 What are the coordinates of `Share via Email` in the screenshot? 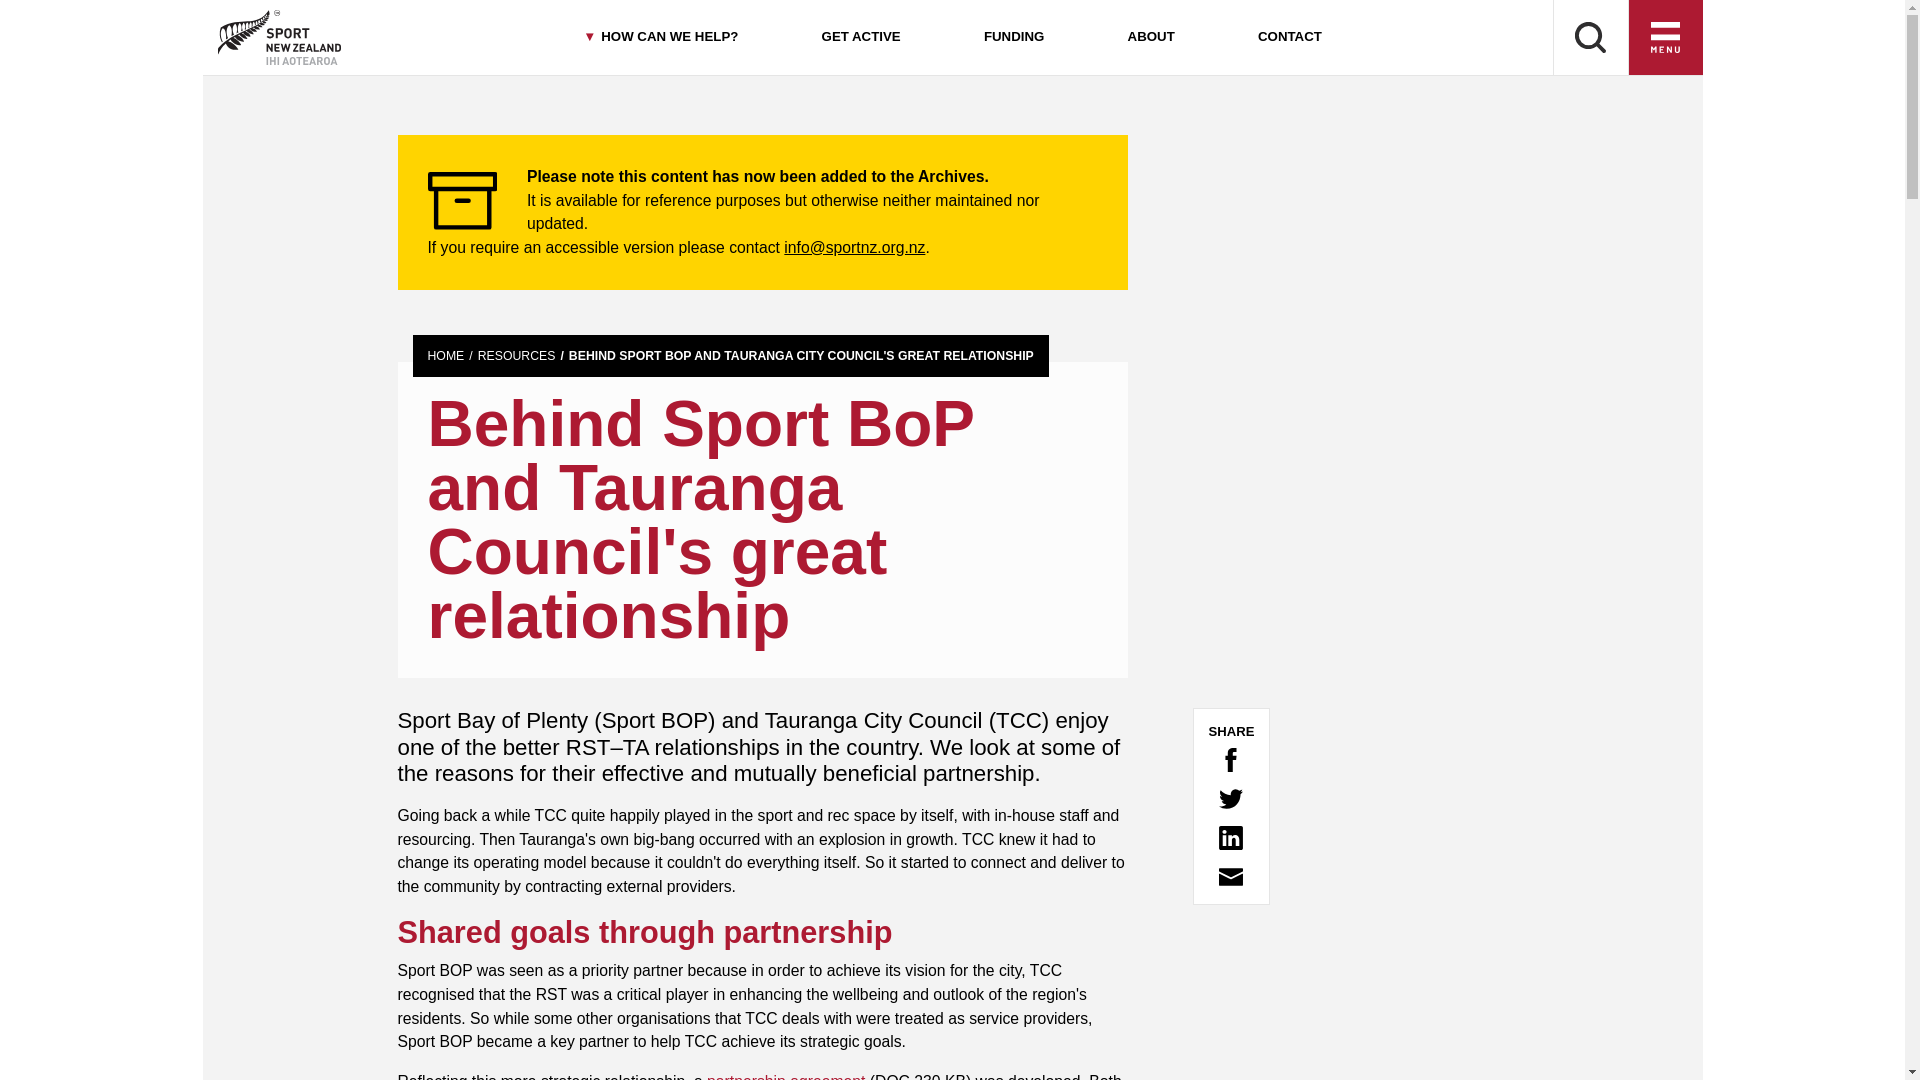 It's located at (1230, 876).